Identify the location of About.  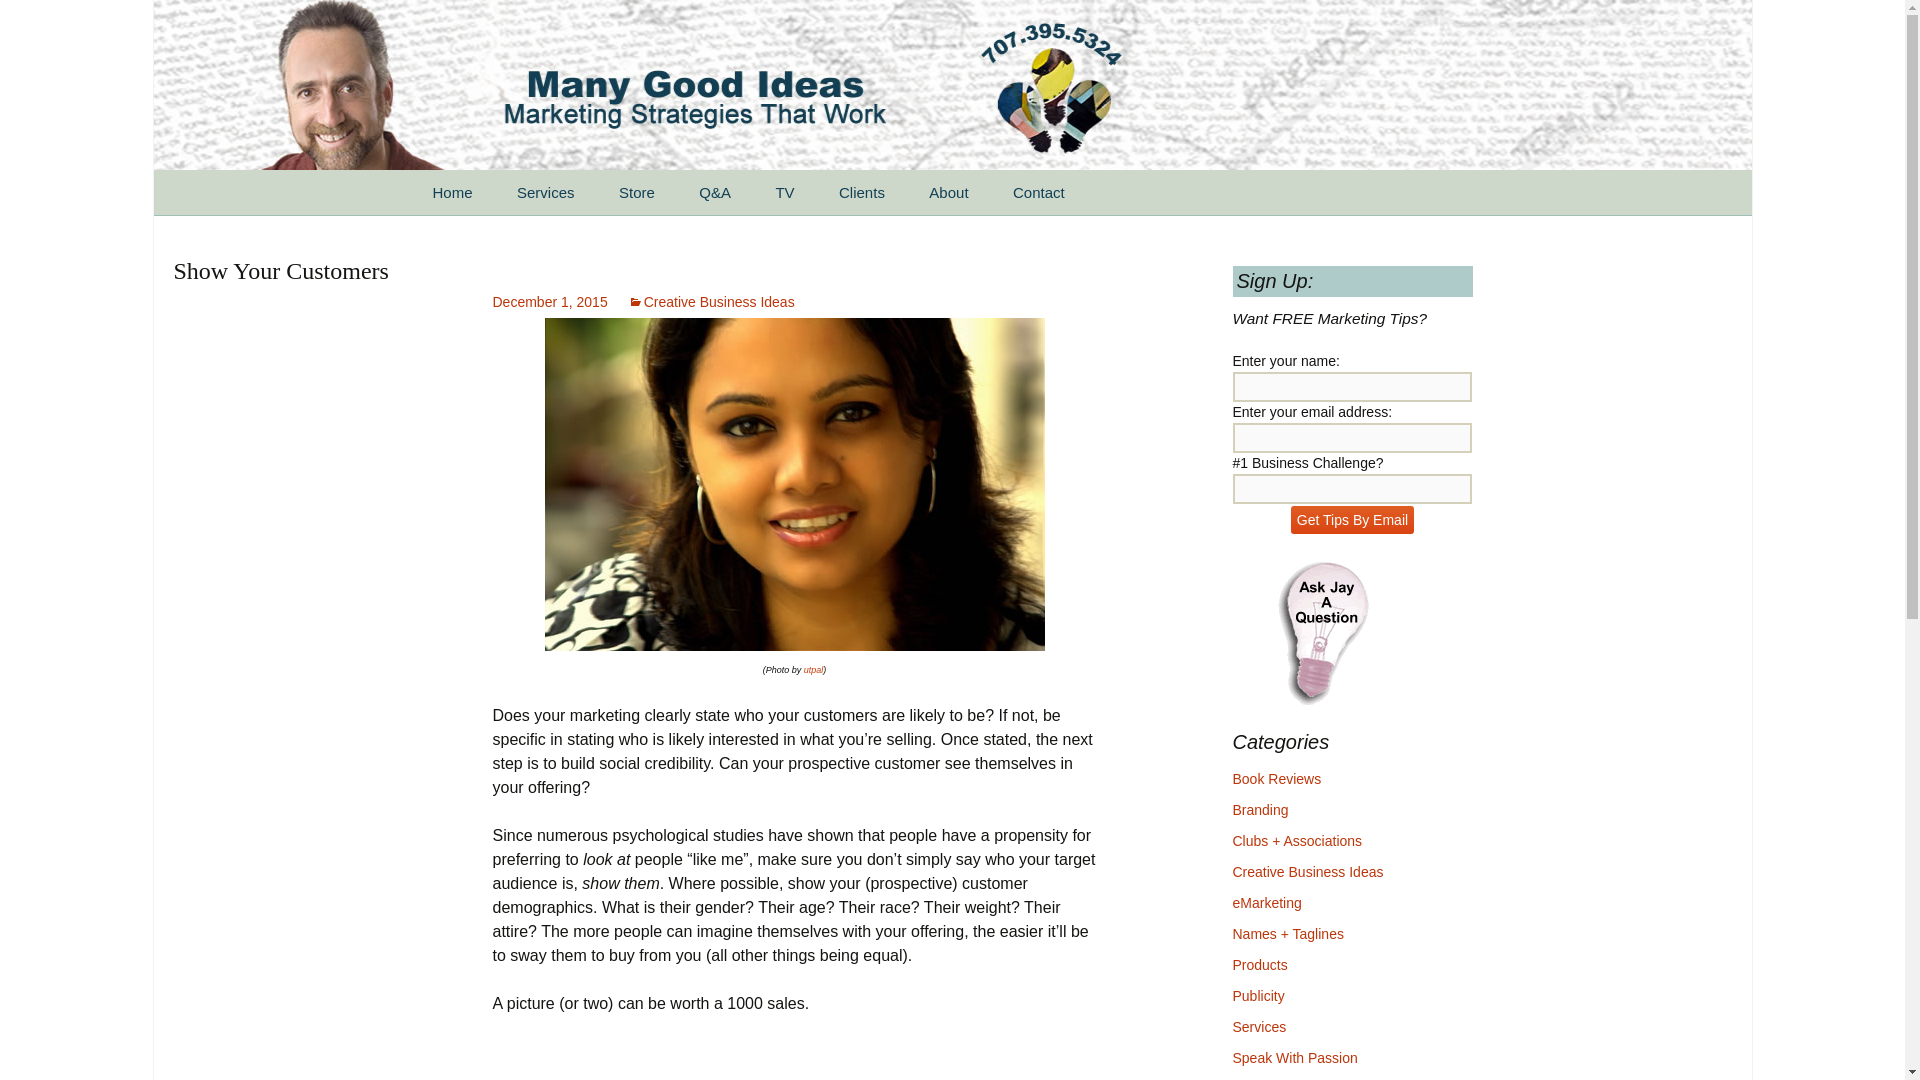
(948, 192).